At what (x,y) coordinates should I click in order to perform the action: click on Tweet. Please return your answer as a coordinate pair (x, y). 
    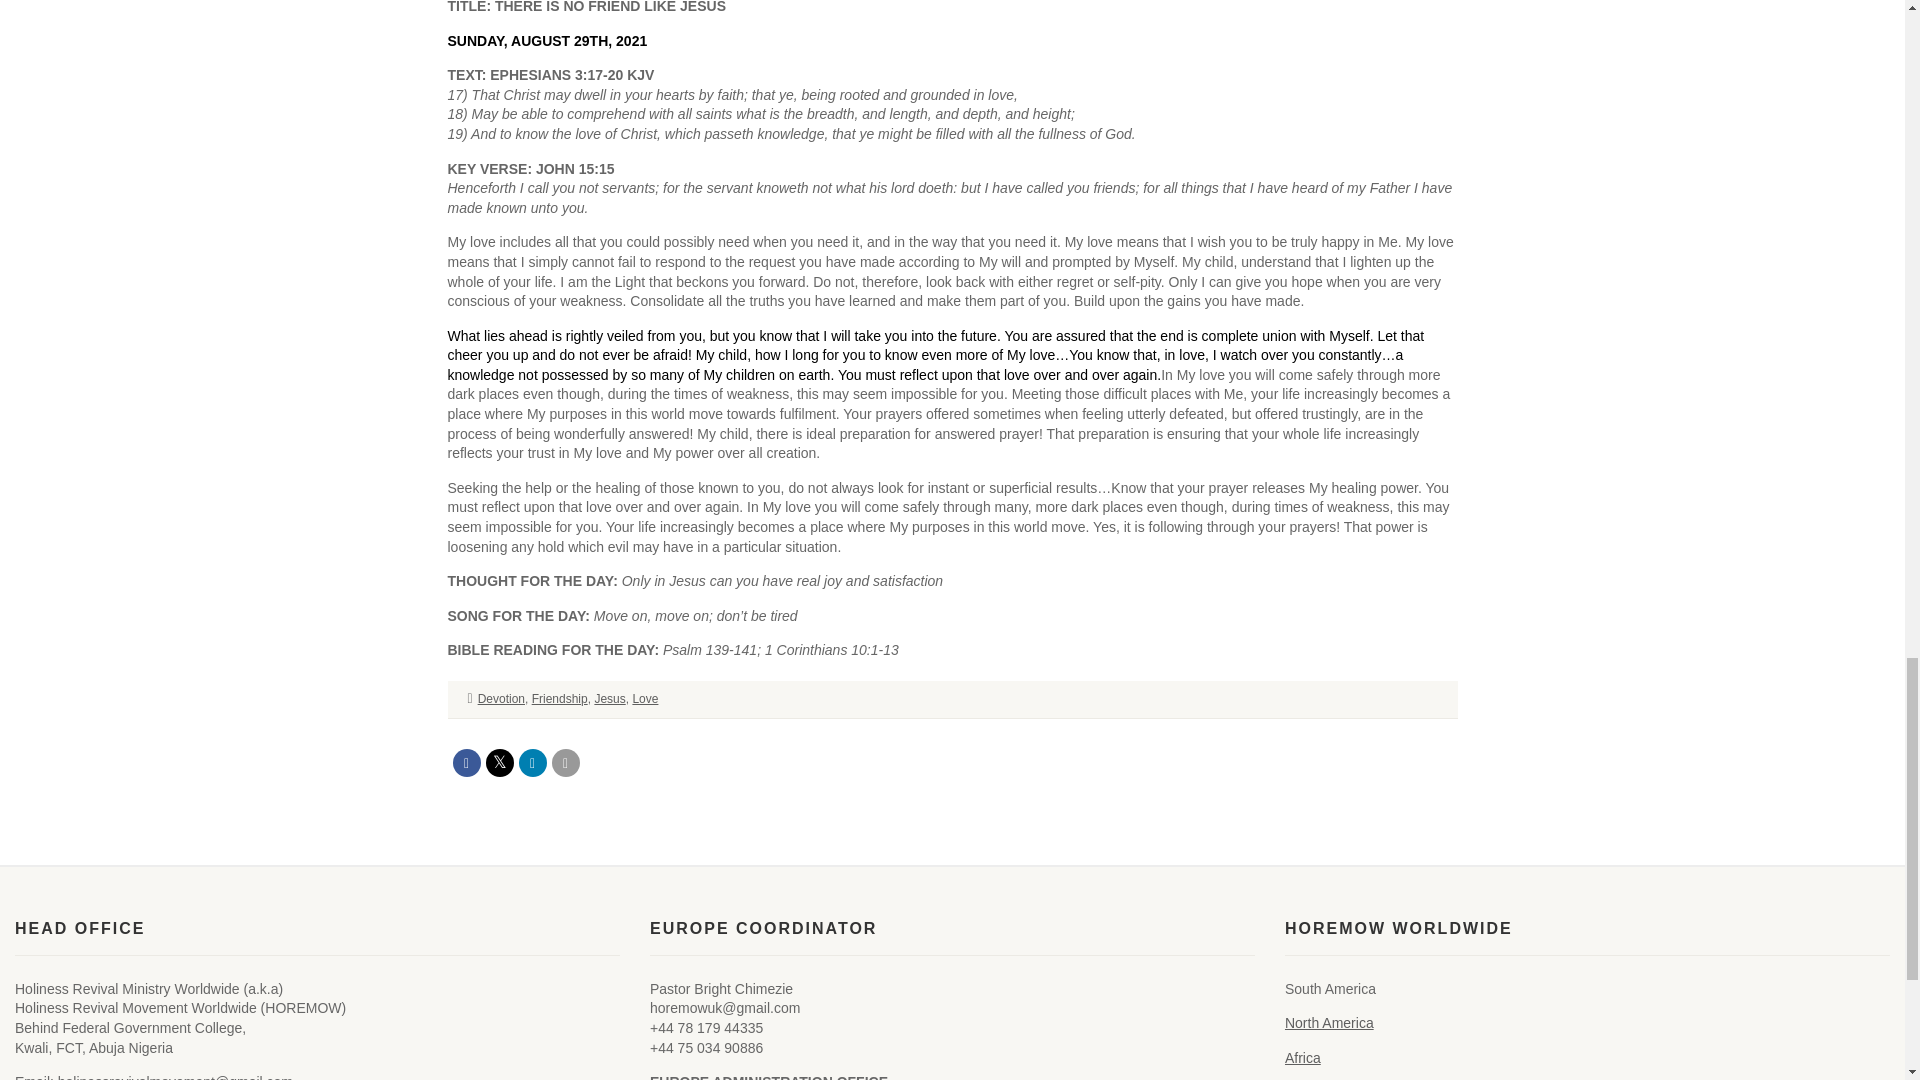
    Looking at the image, I should click on (500, 762).